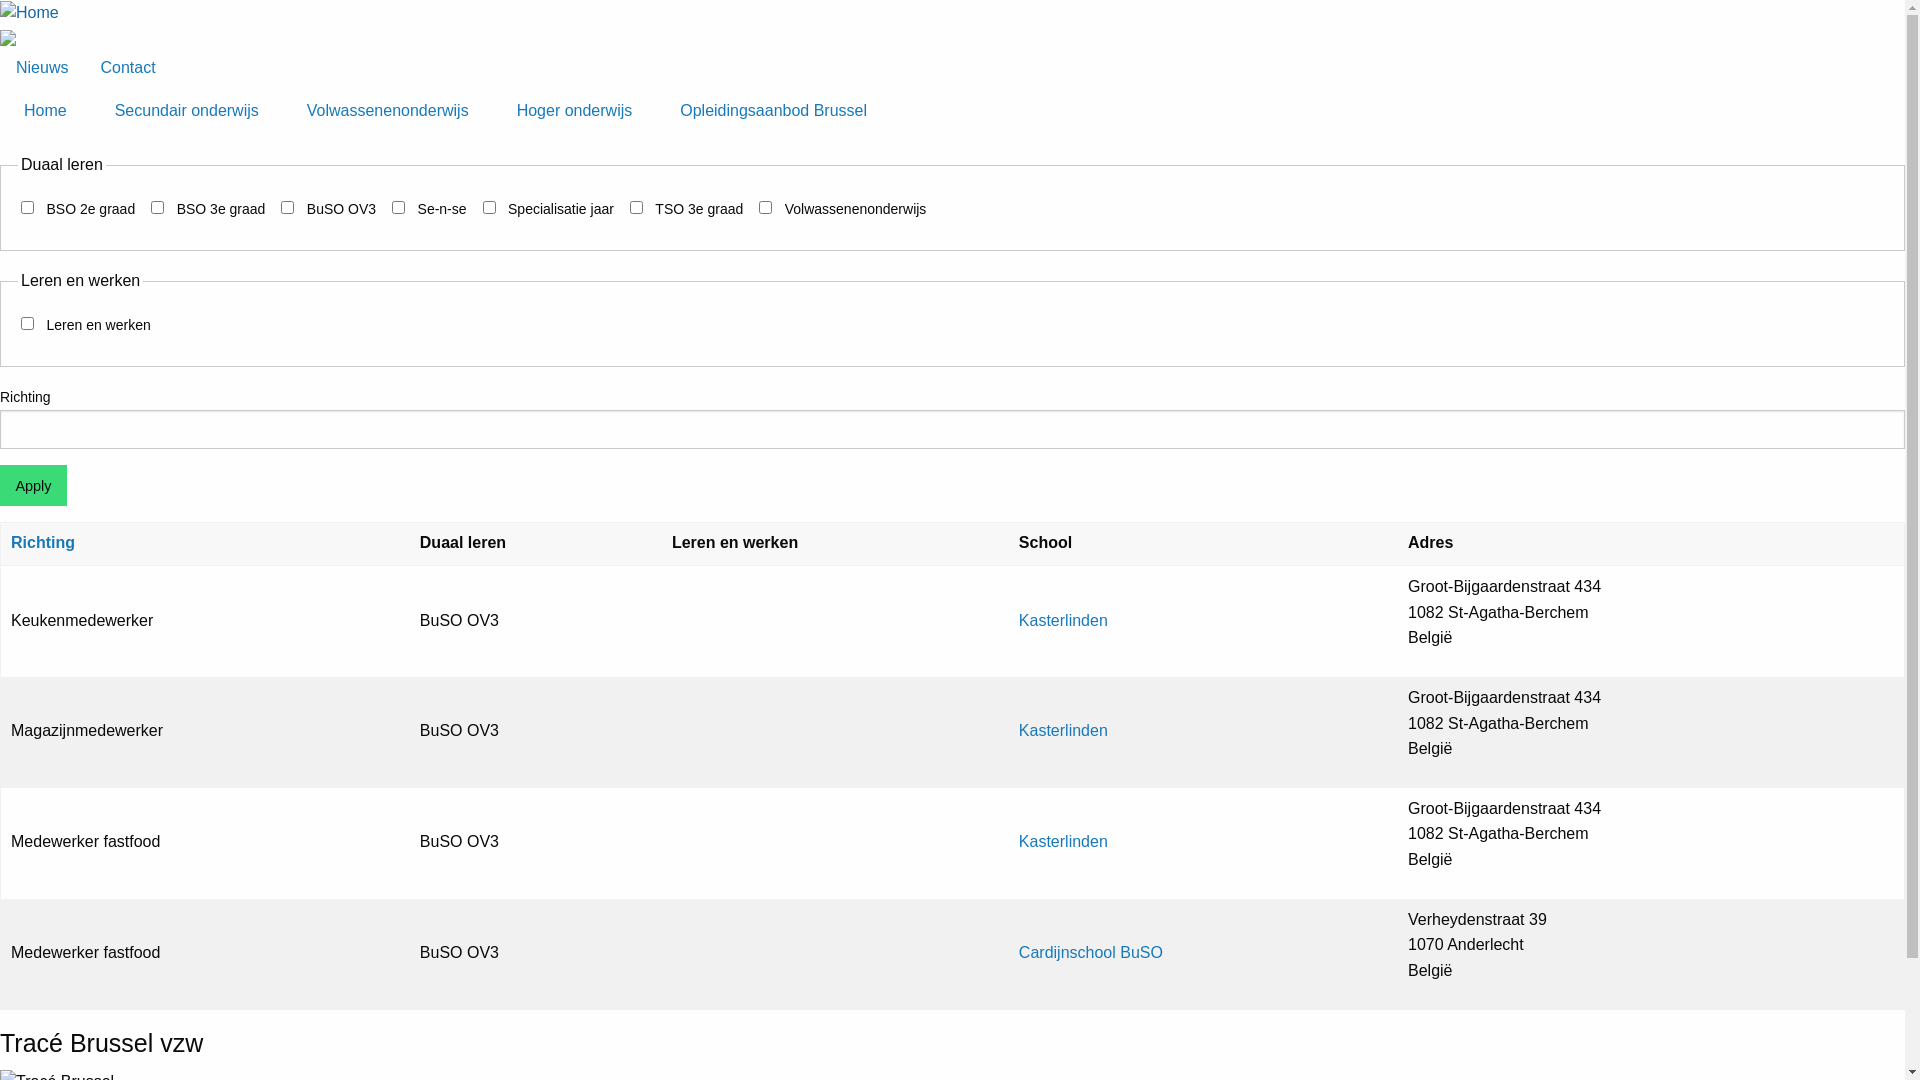 This screenshot has width=1920, height=1080. Describe the element at coordinates (187, 111) in the screenshot. I see `Secundair onderwijs` at that location.